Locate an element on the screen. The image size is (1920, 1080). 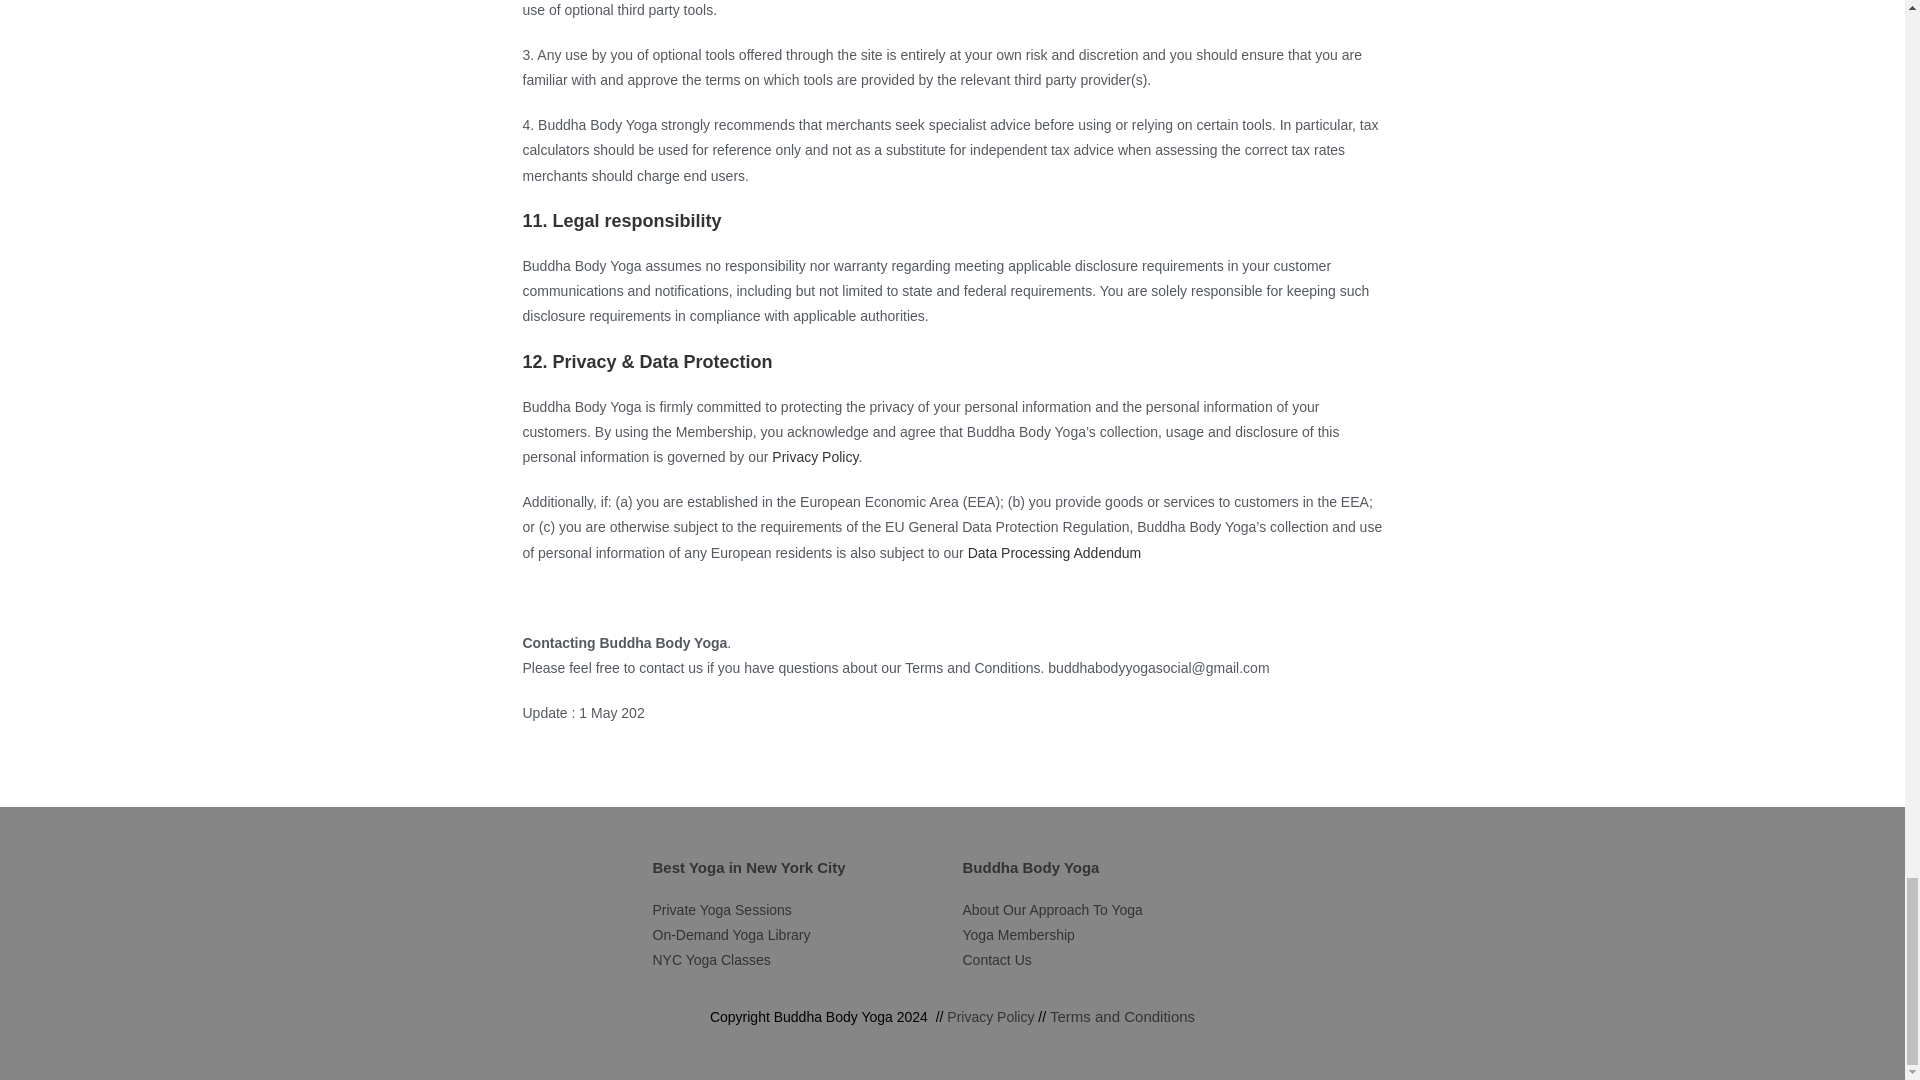
Privacy Policy is located at coordinates (990, 1016).